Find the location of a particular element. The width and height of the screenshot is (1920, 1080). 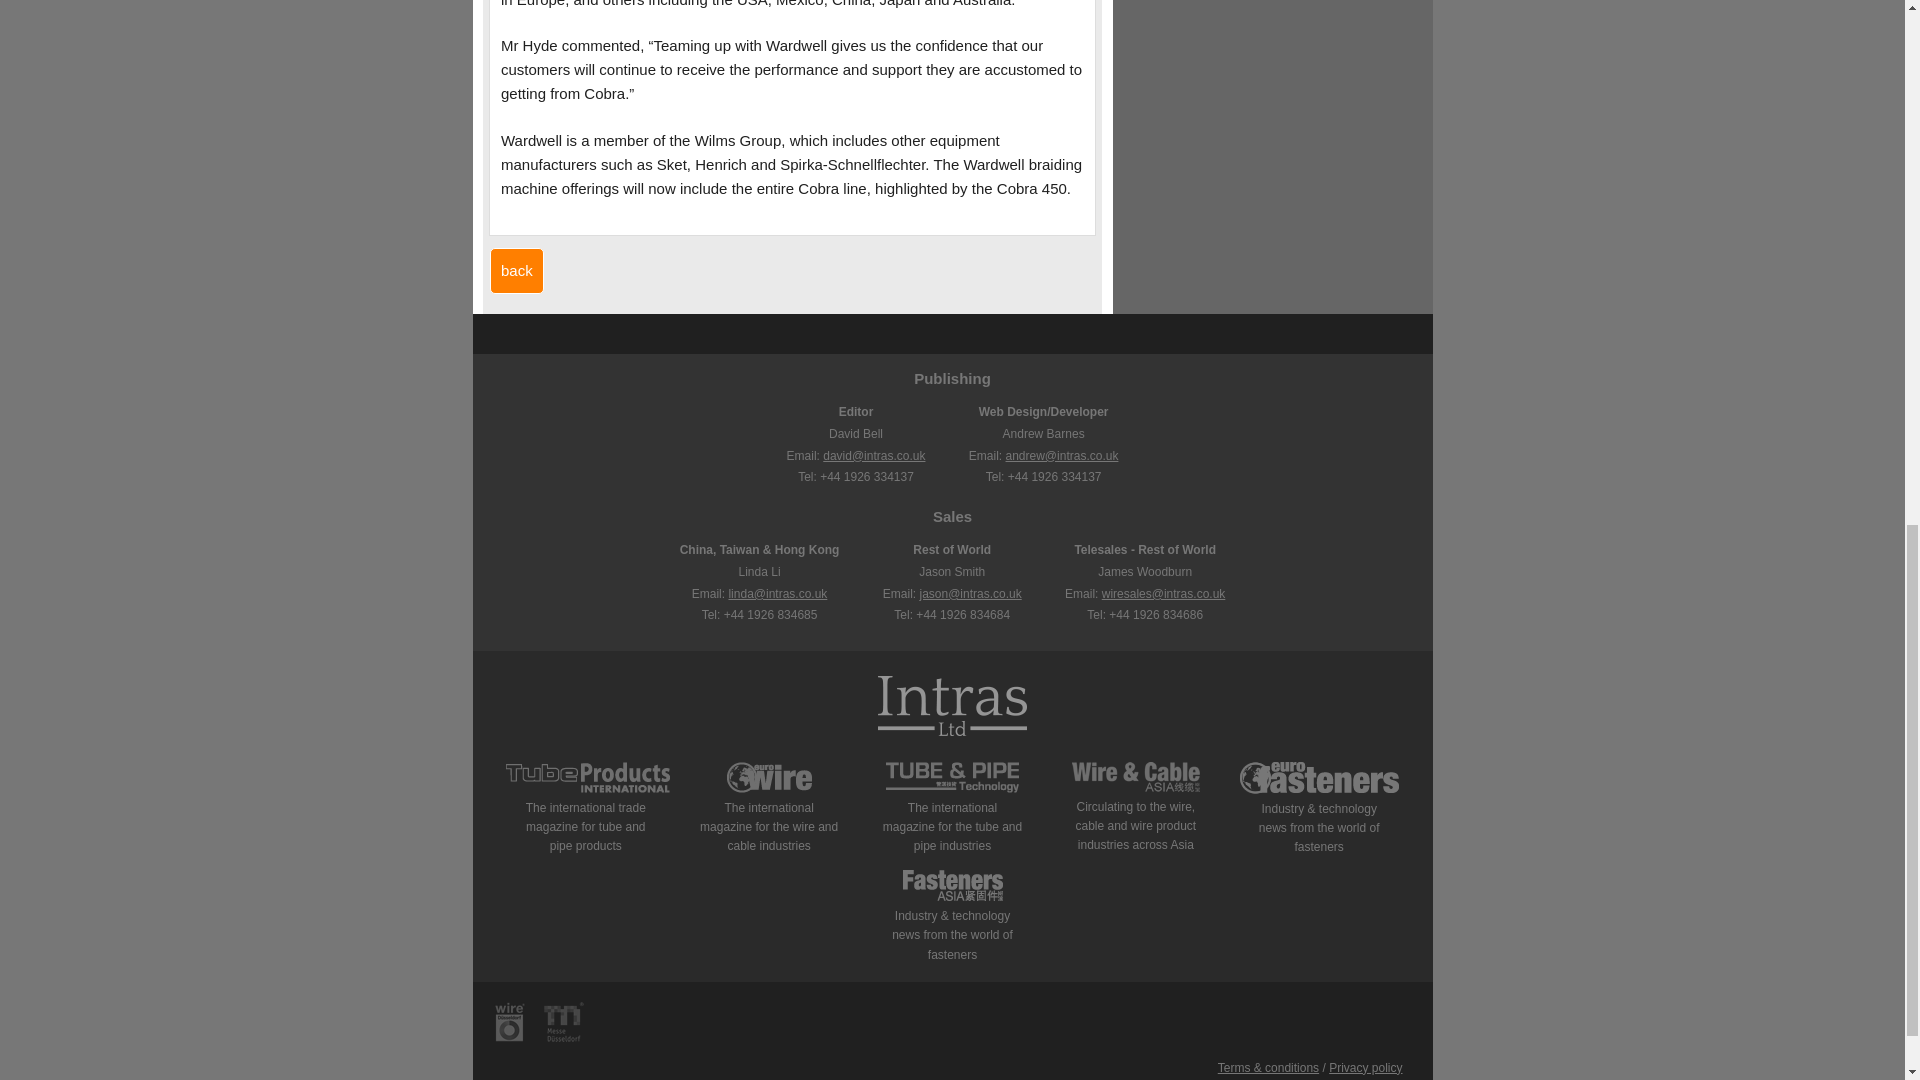

WCA website is located at coordinates (1136, 787).